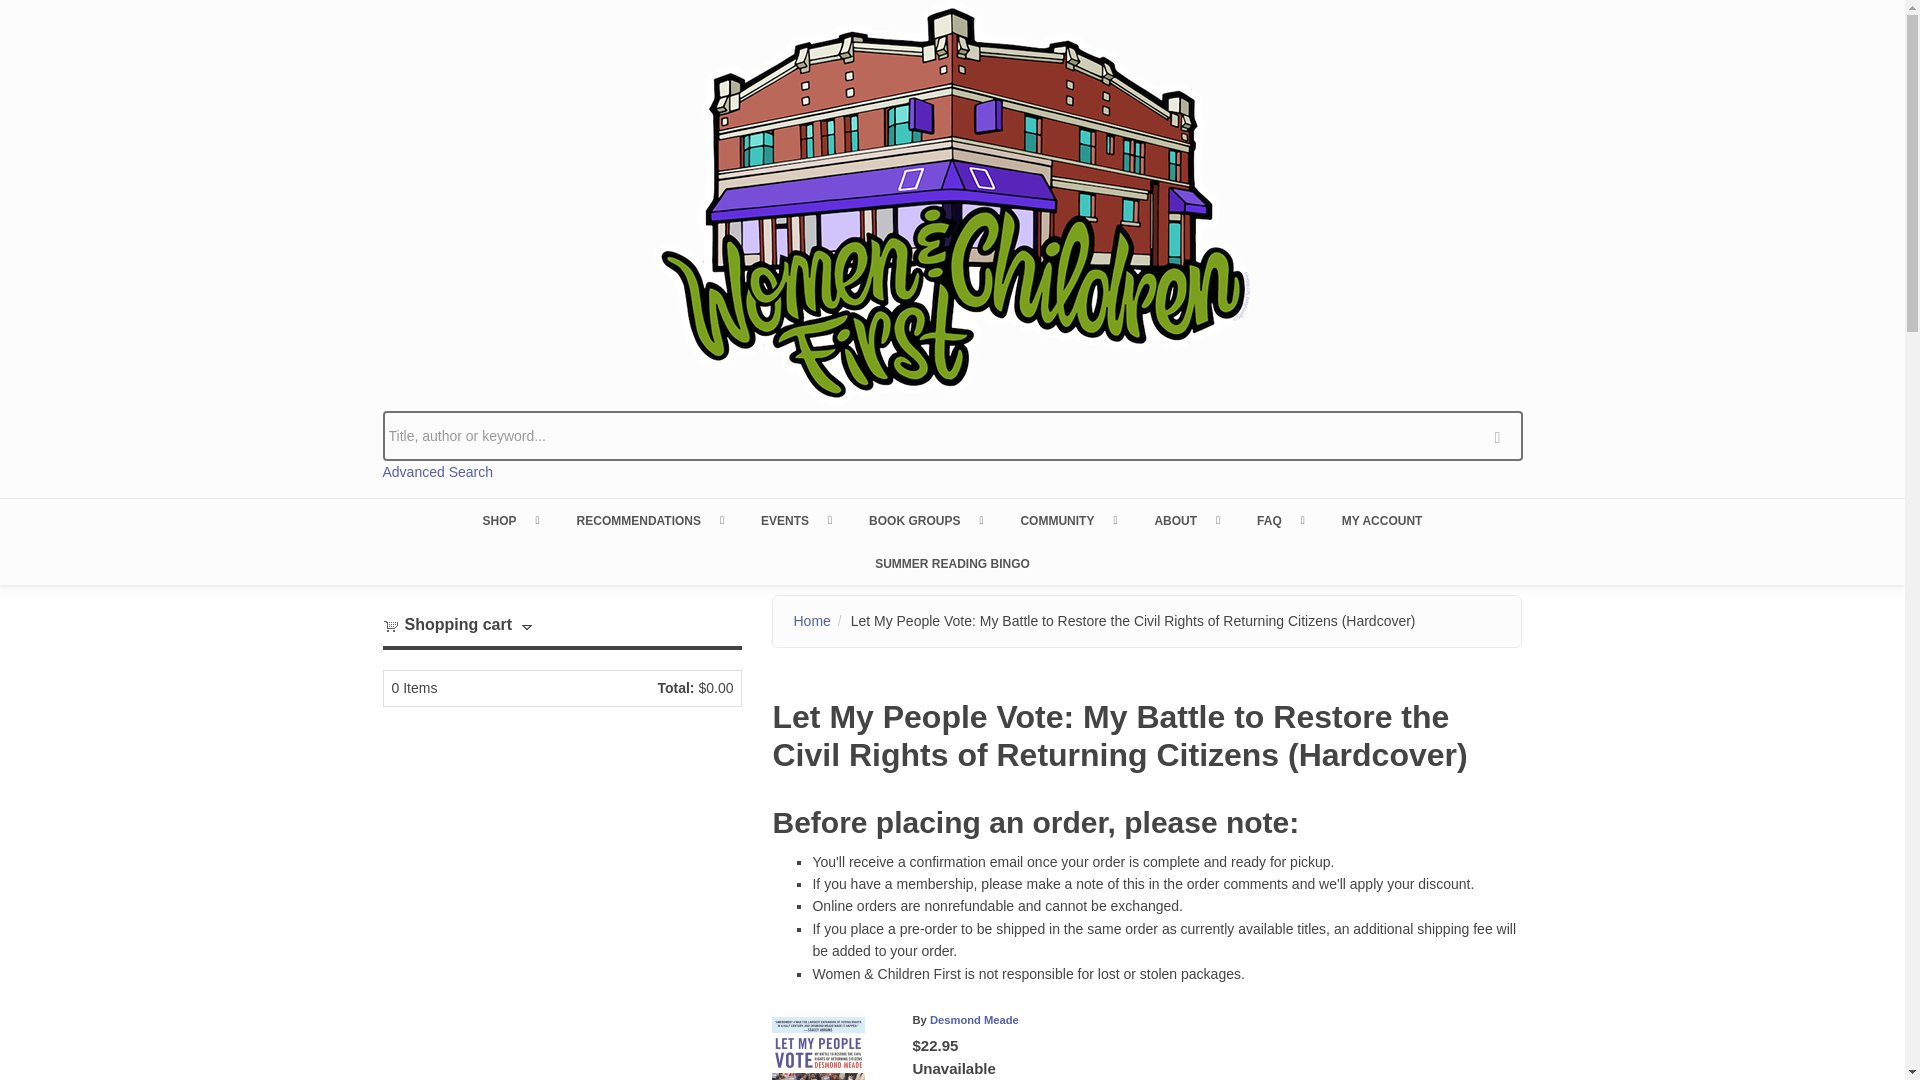  Describe the element at coordinates (648, 520) in the screenshot. I see `RECOMMENDATIONS` at that location.